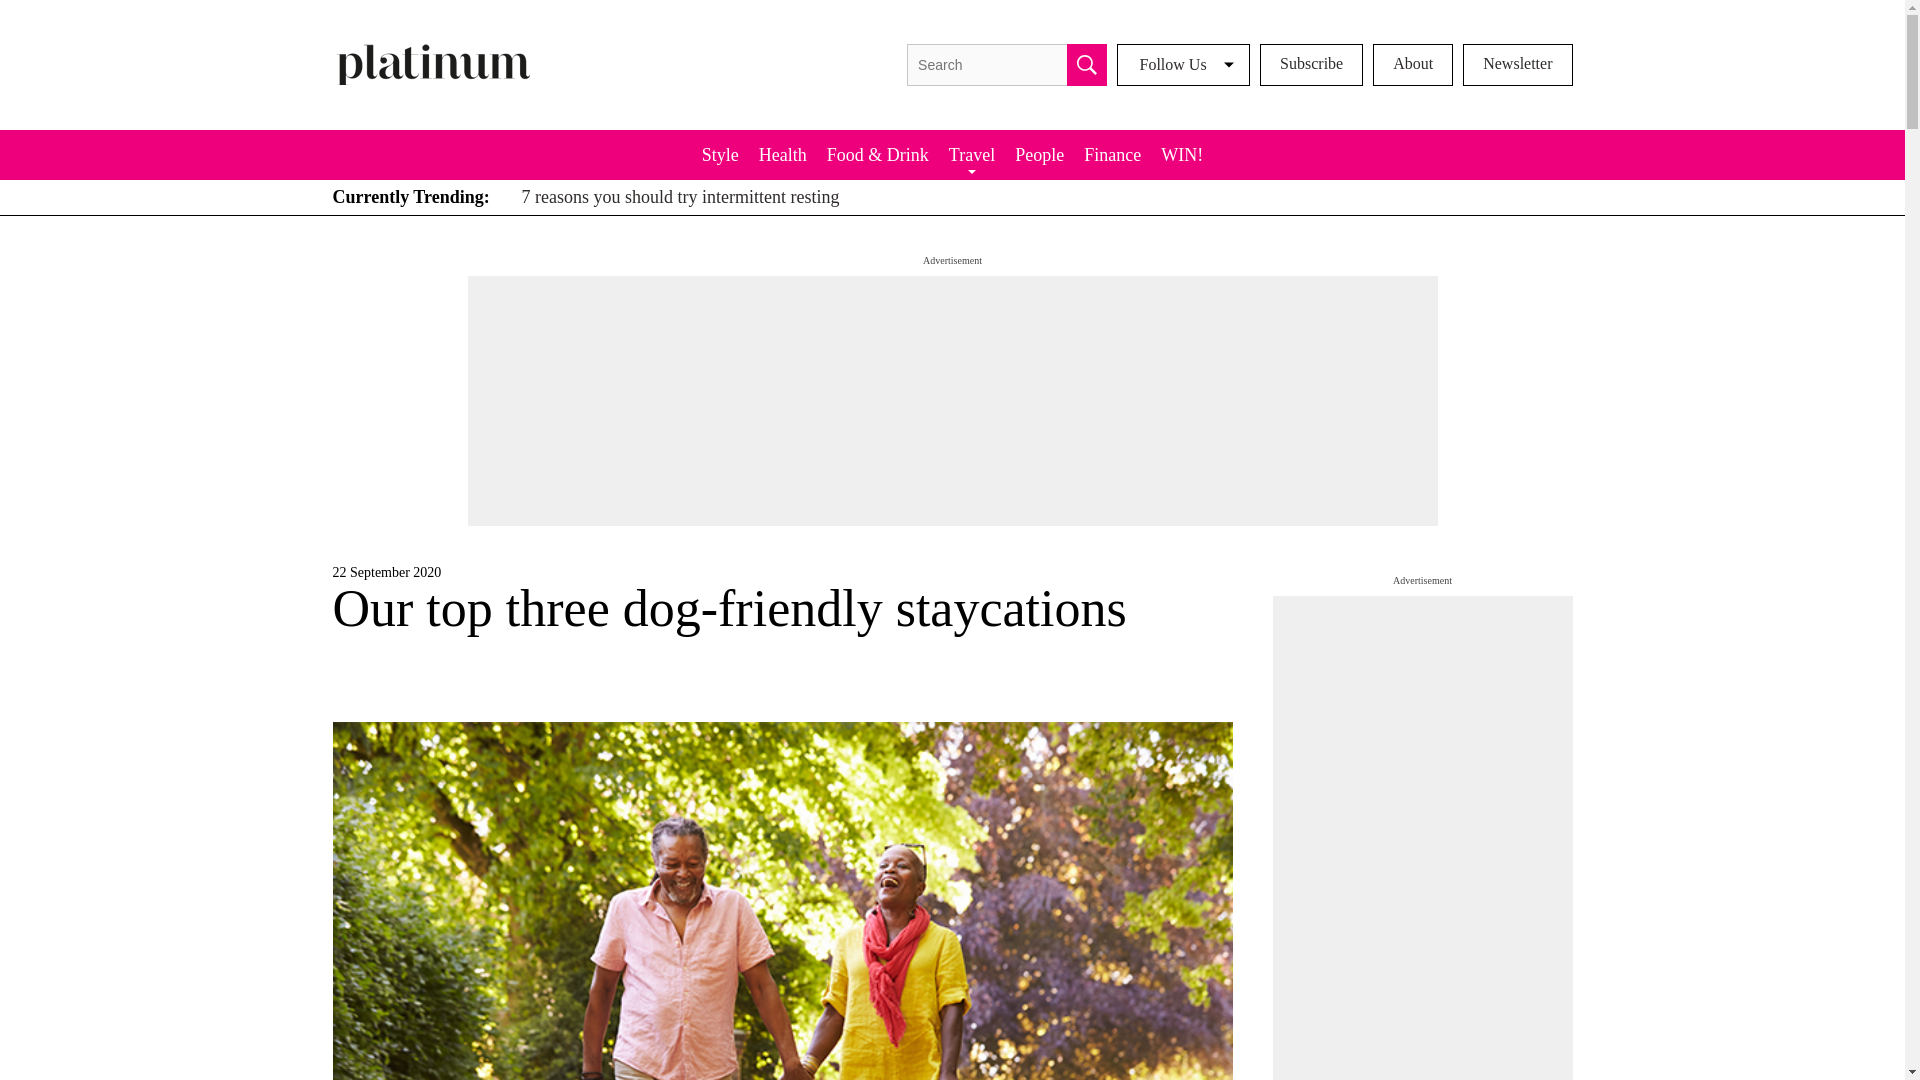 This screenshot has width=1920, height=1080. What do you see at coordinates (971, 154) in the screenshot?
I see `Travel` at bounding box center [971, 154].